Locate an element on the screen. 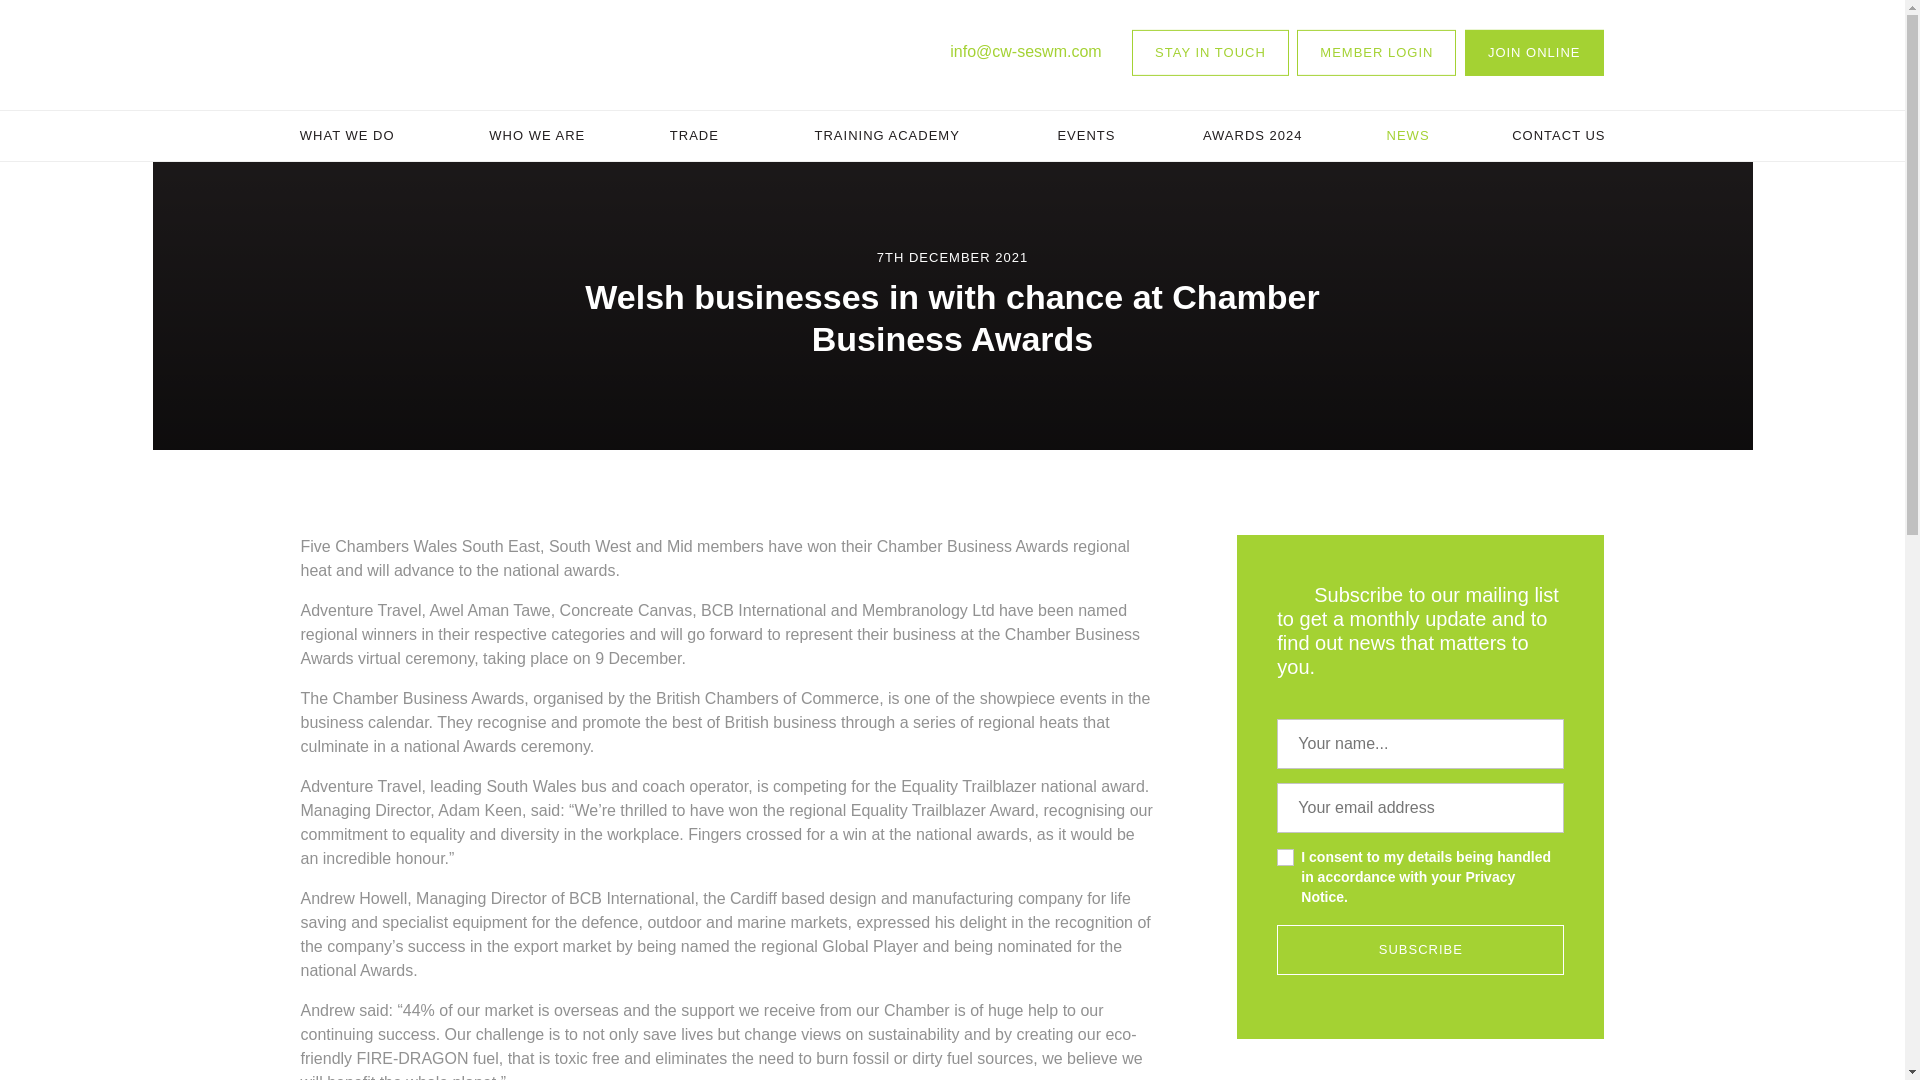  STAY IN TOUCH is located at coordinates (1210, 52).